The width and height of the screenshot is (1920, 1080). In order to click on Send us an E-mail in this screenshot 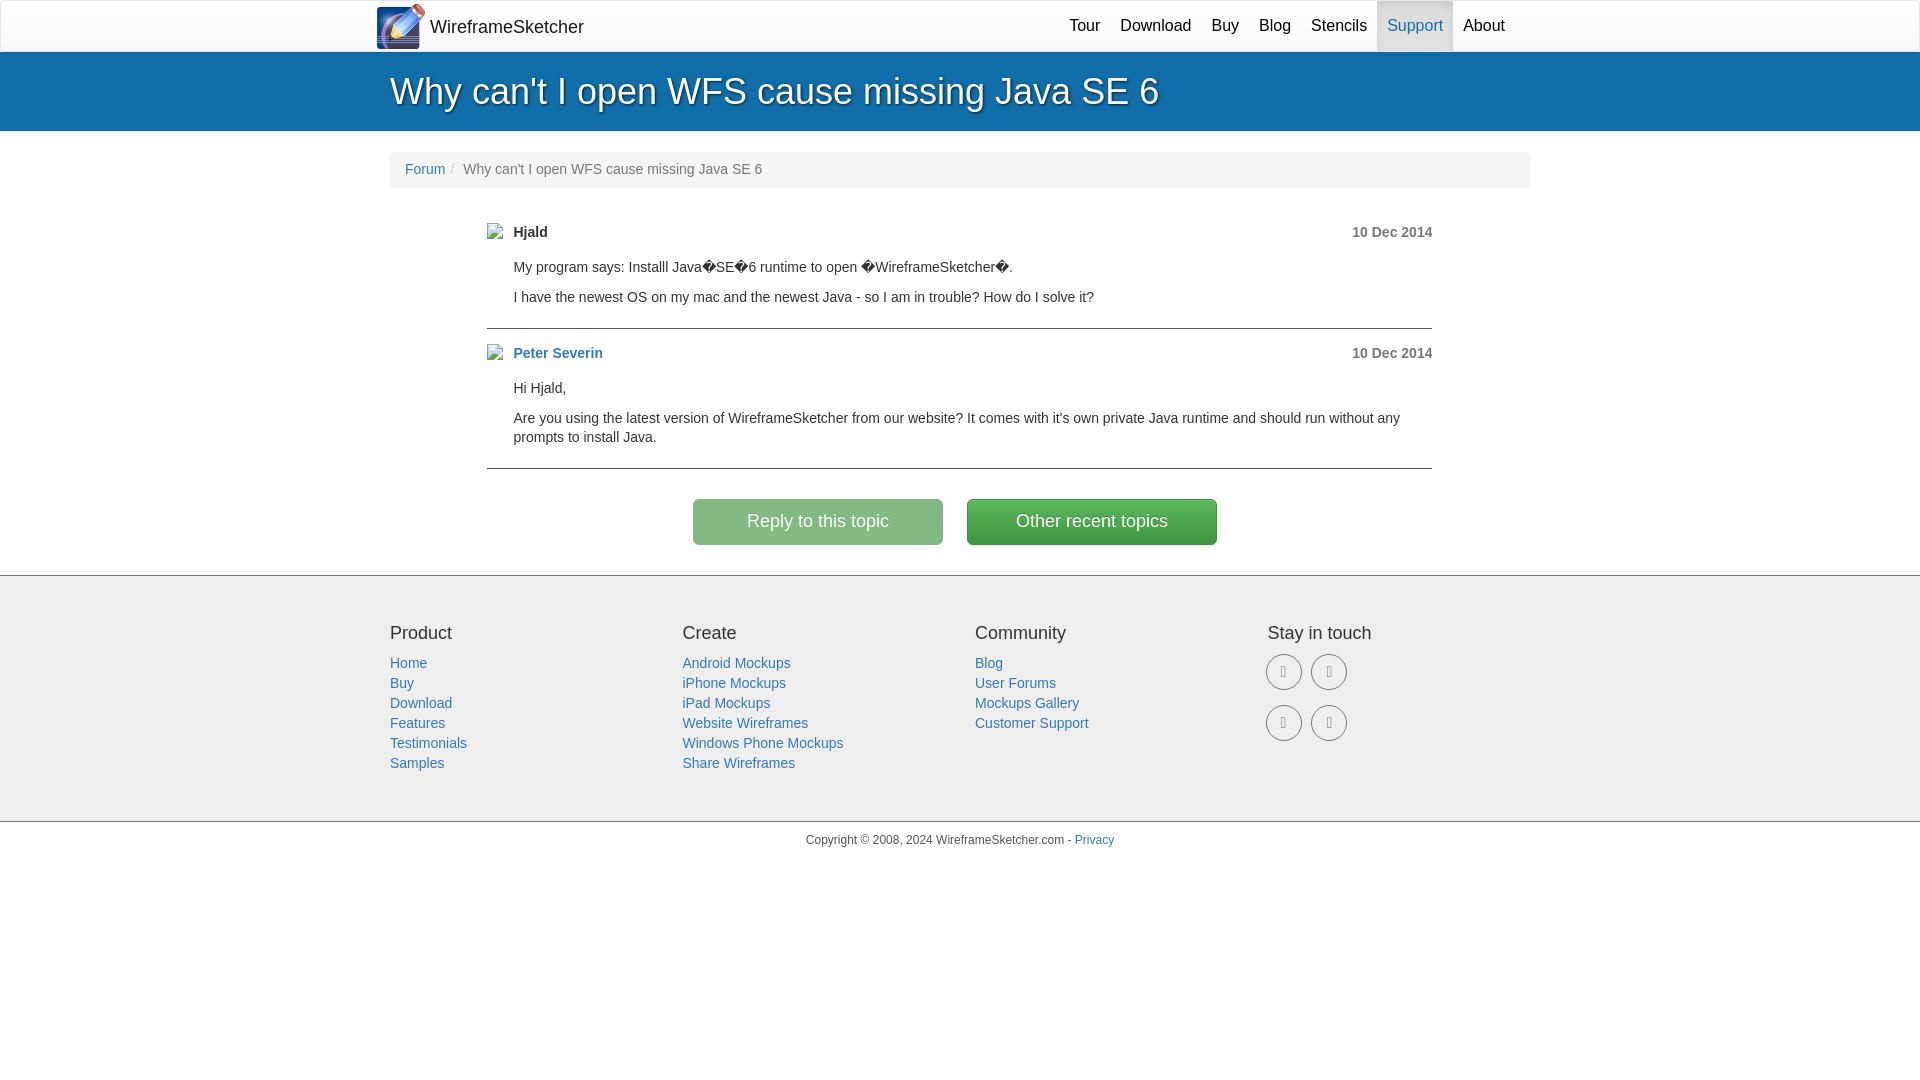, I will do `click(1283, 672)`.